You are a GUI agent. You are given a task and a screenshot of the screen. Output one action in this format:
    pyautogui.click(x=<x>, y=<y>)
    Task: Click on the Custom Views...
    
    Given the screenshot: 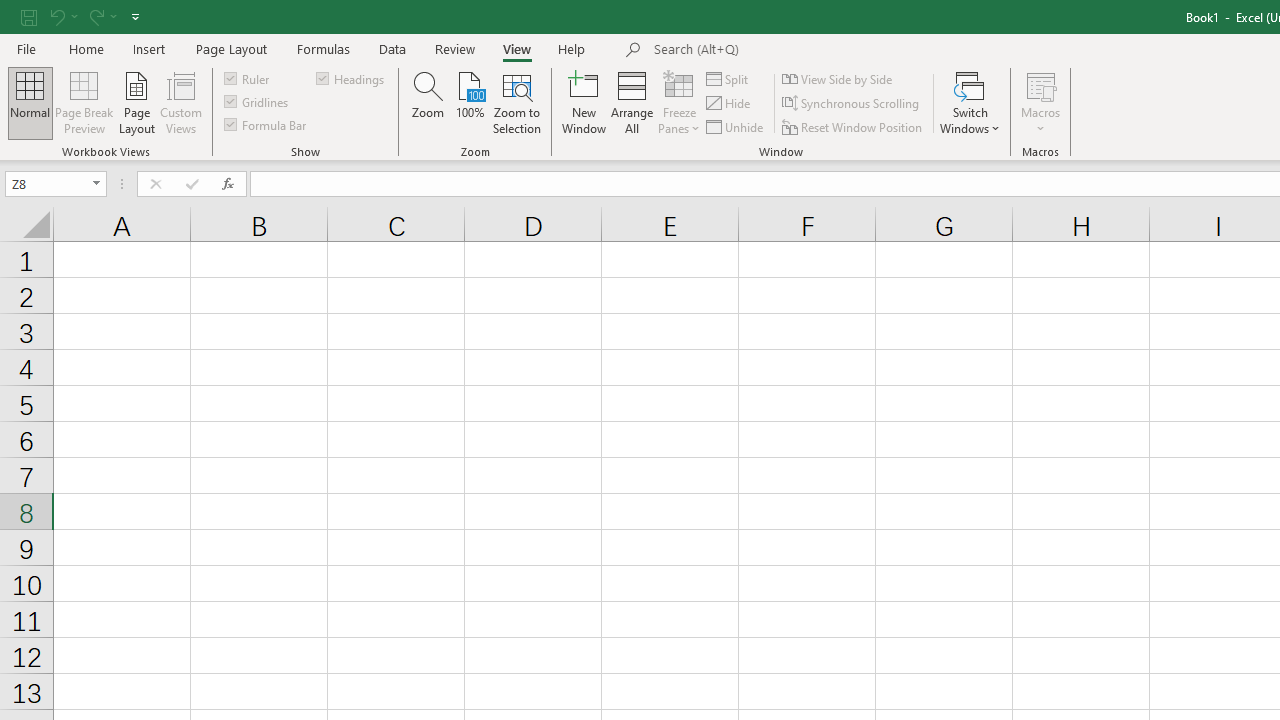 What is the action you would take?
    pyautogui.click(x=180, y=102)
    